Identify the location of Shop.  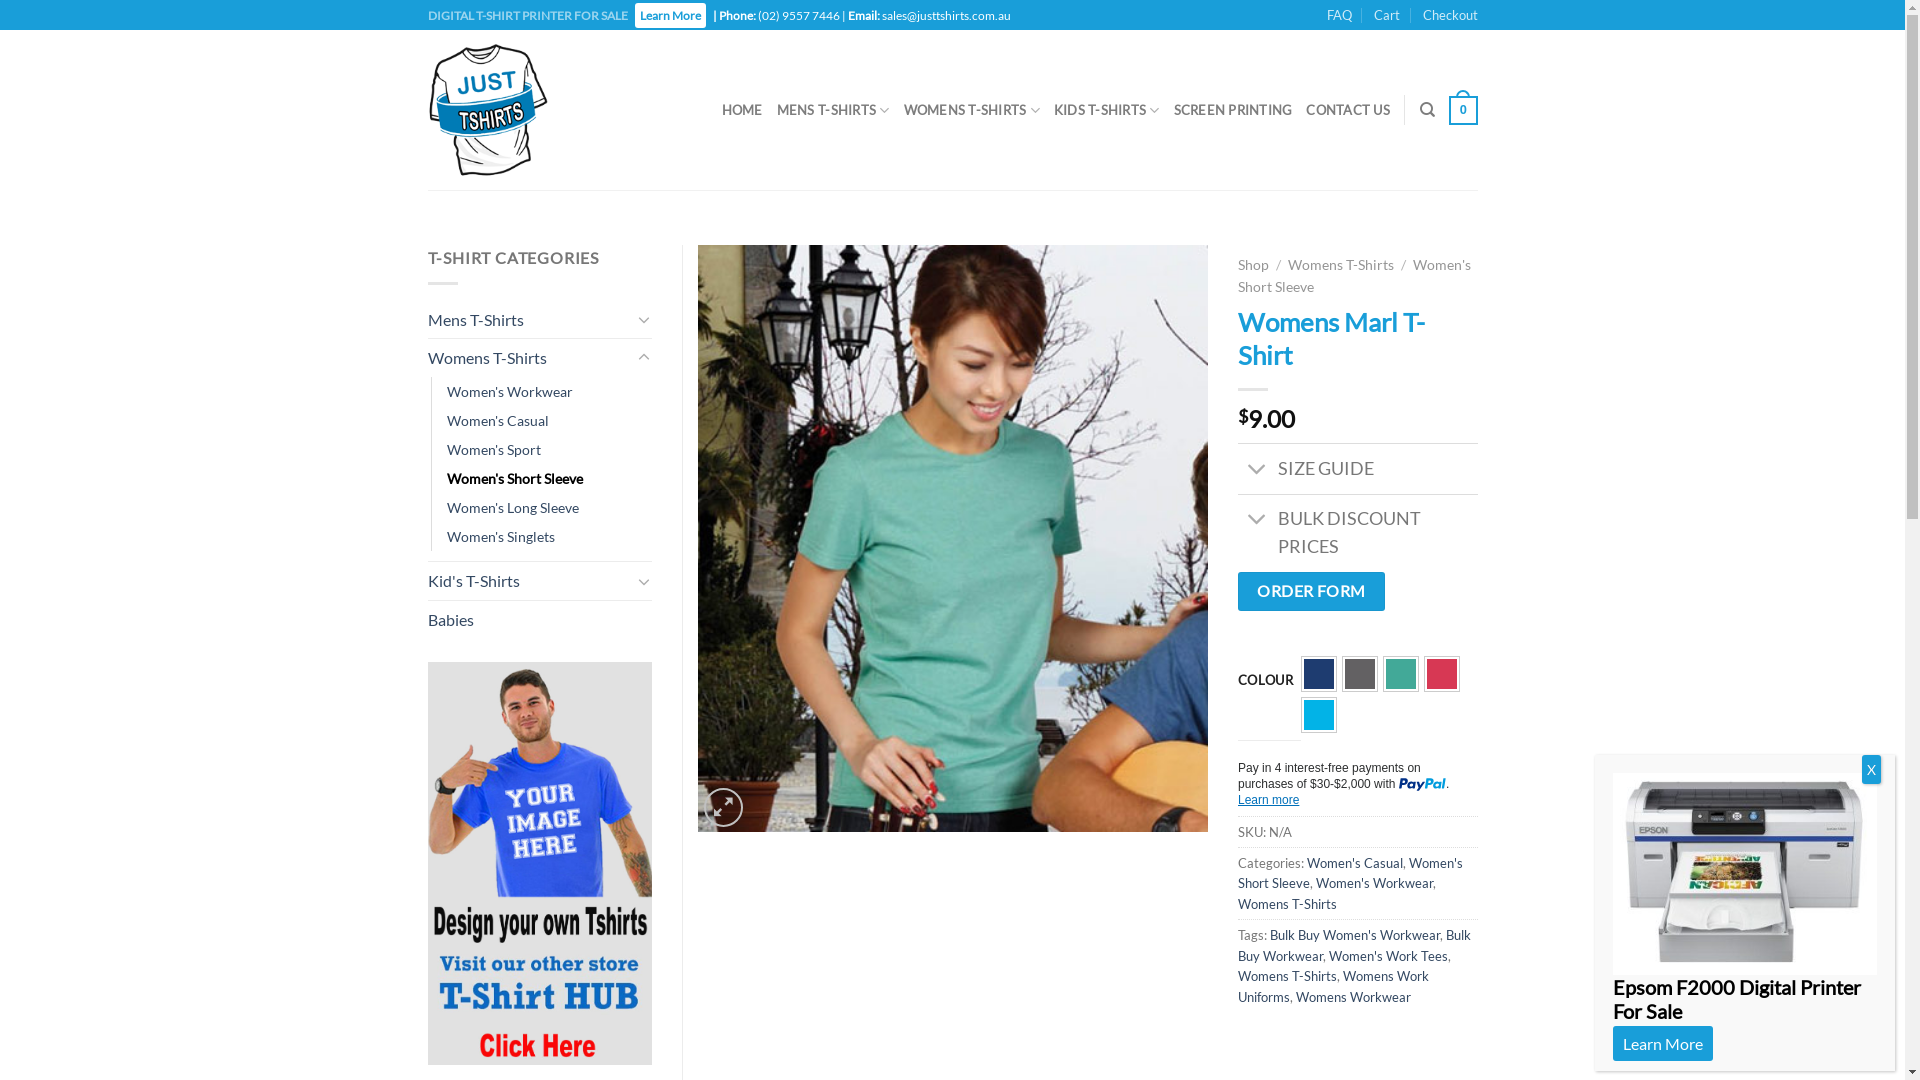
(1254, 265).